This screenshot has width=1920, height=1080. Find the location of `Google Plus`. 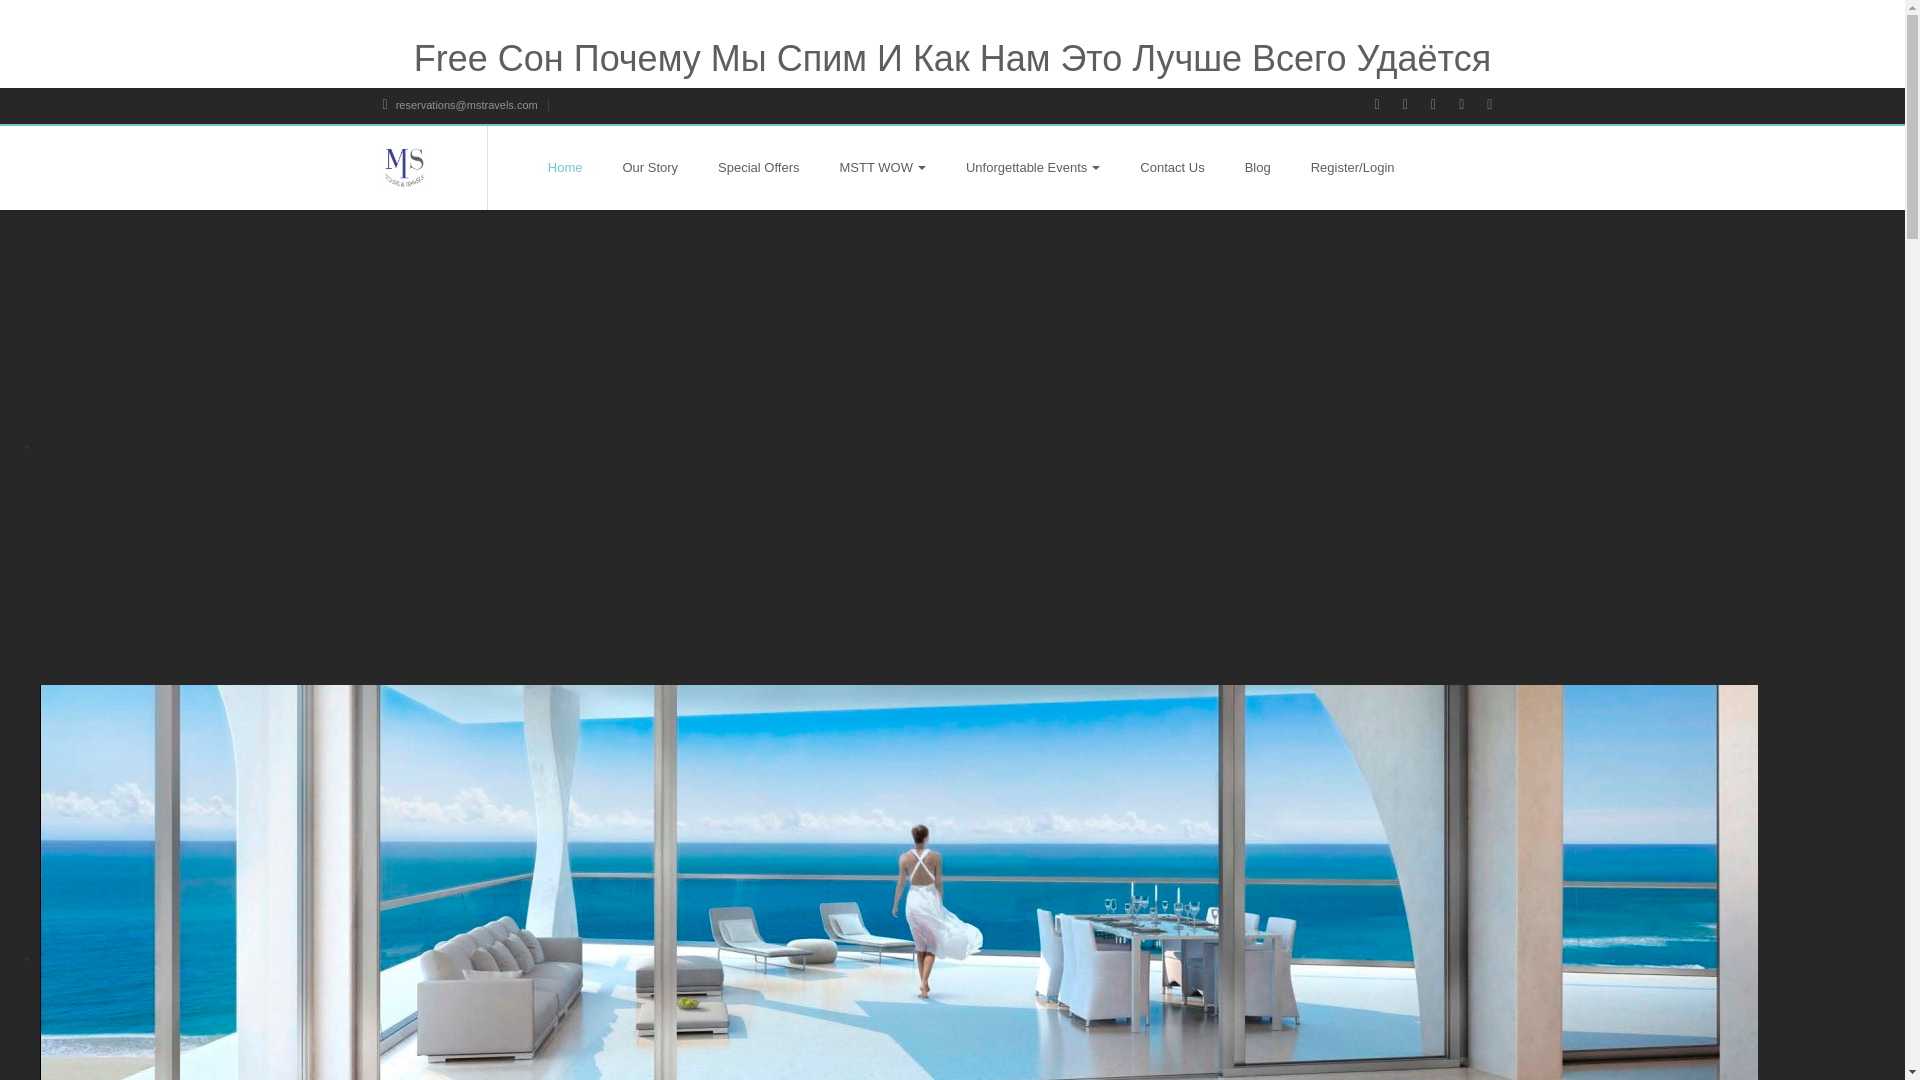

Google Plus is located at coordinates (1442, 105).